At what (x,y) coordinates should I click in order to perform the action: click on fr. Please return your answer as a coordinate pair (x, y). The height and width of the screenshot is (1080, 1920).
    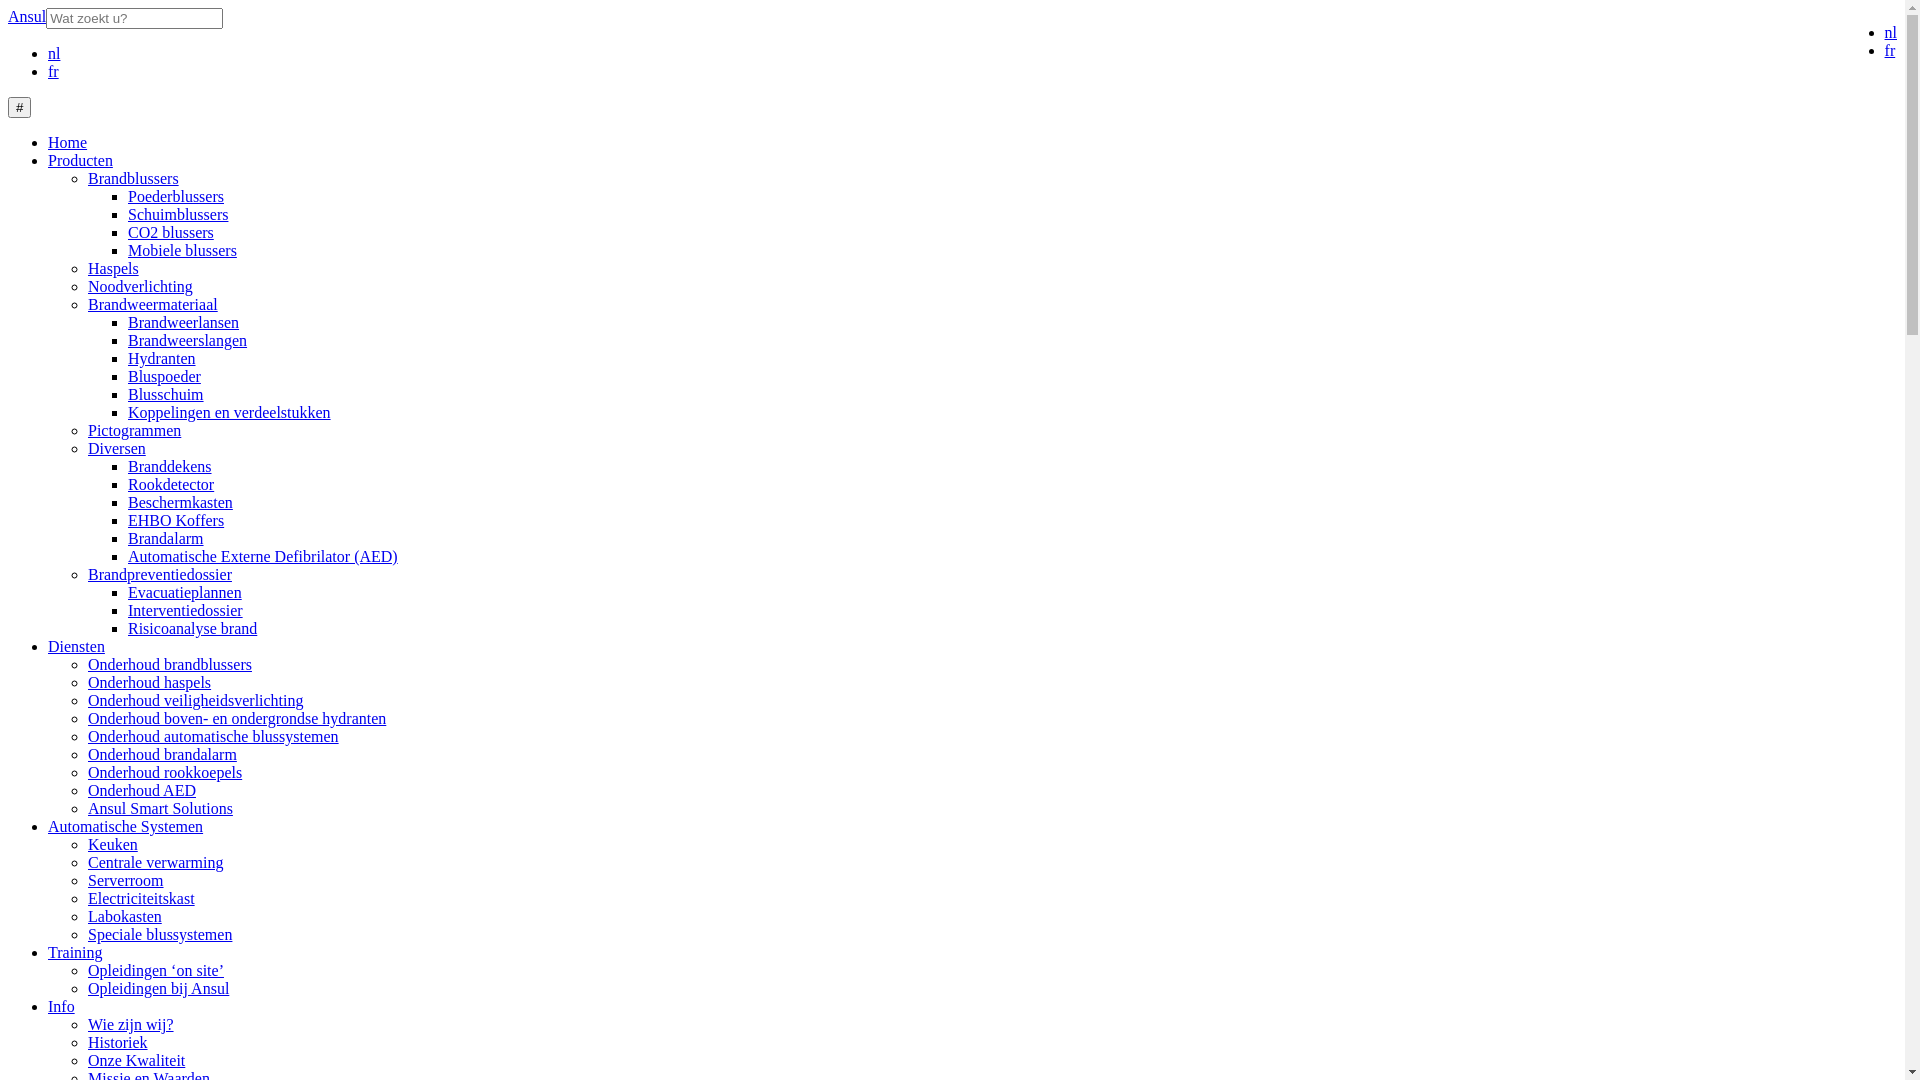
    Looking at the image, I should click on (1890, 50).